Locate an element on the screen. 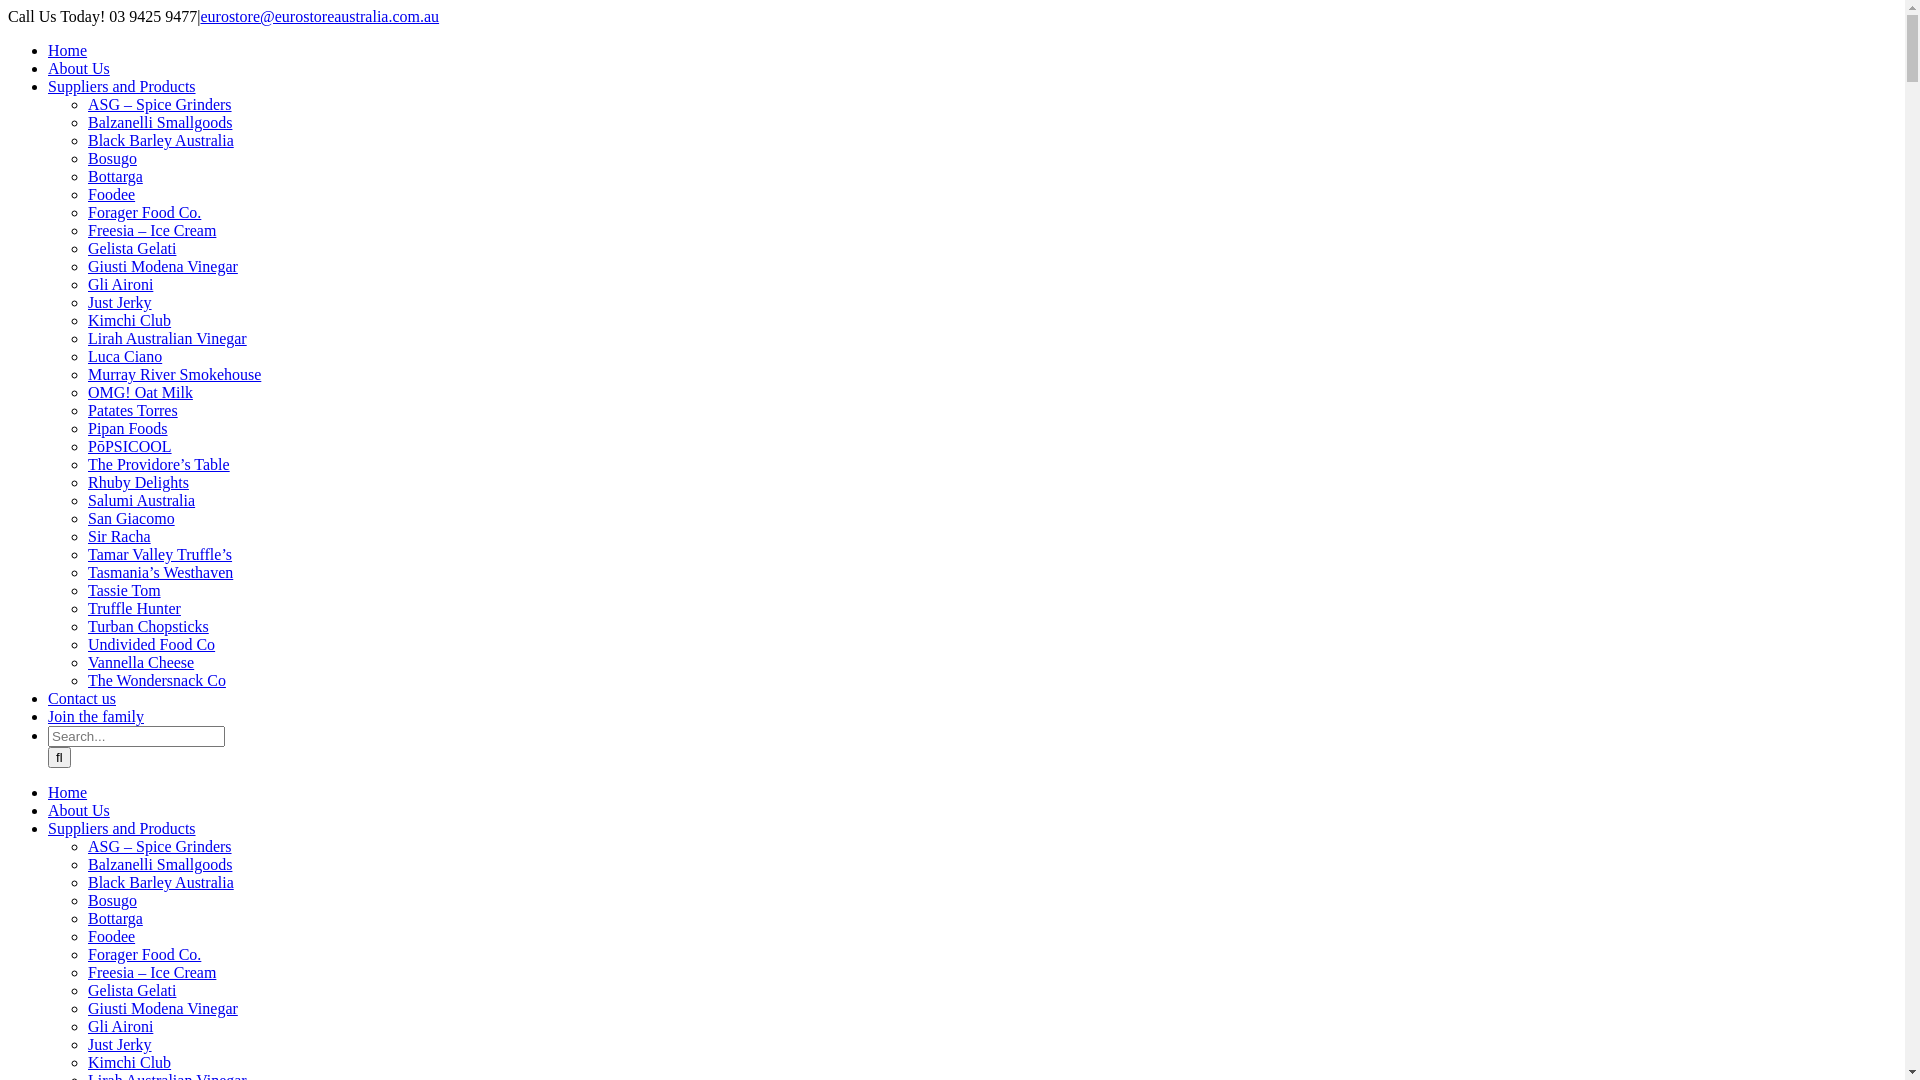  Sir Racha is located at coordinates (120, 536).